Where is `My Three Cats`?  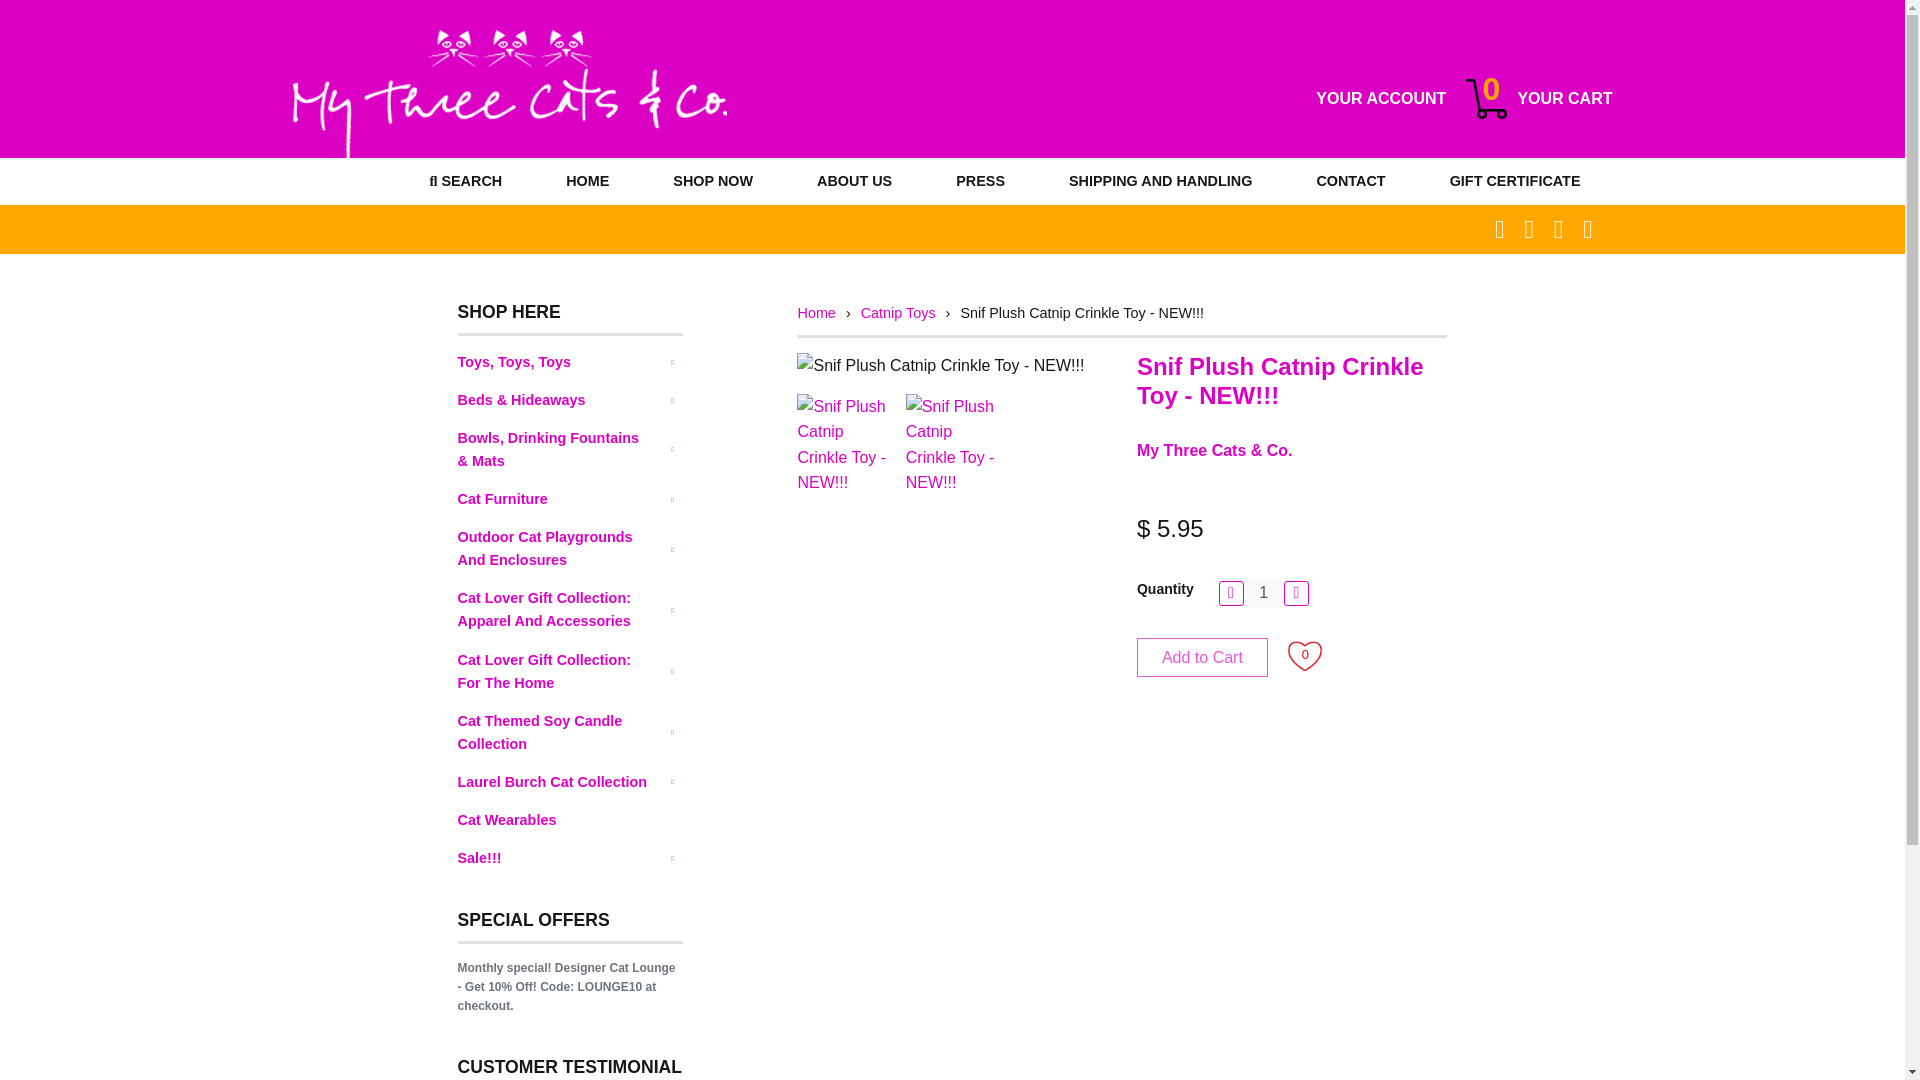
My Three Cats is located at coordinates (1380, 99).